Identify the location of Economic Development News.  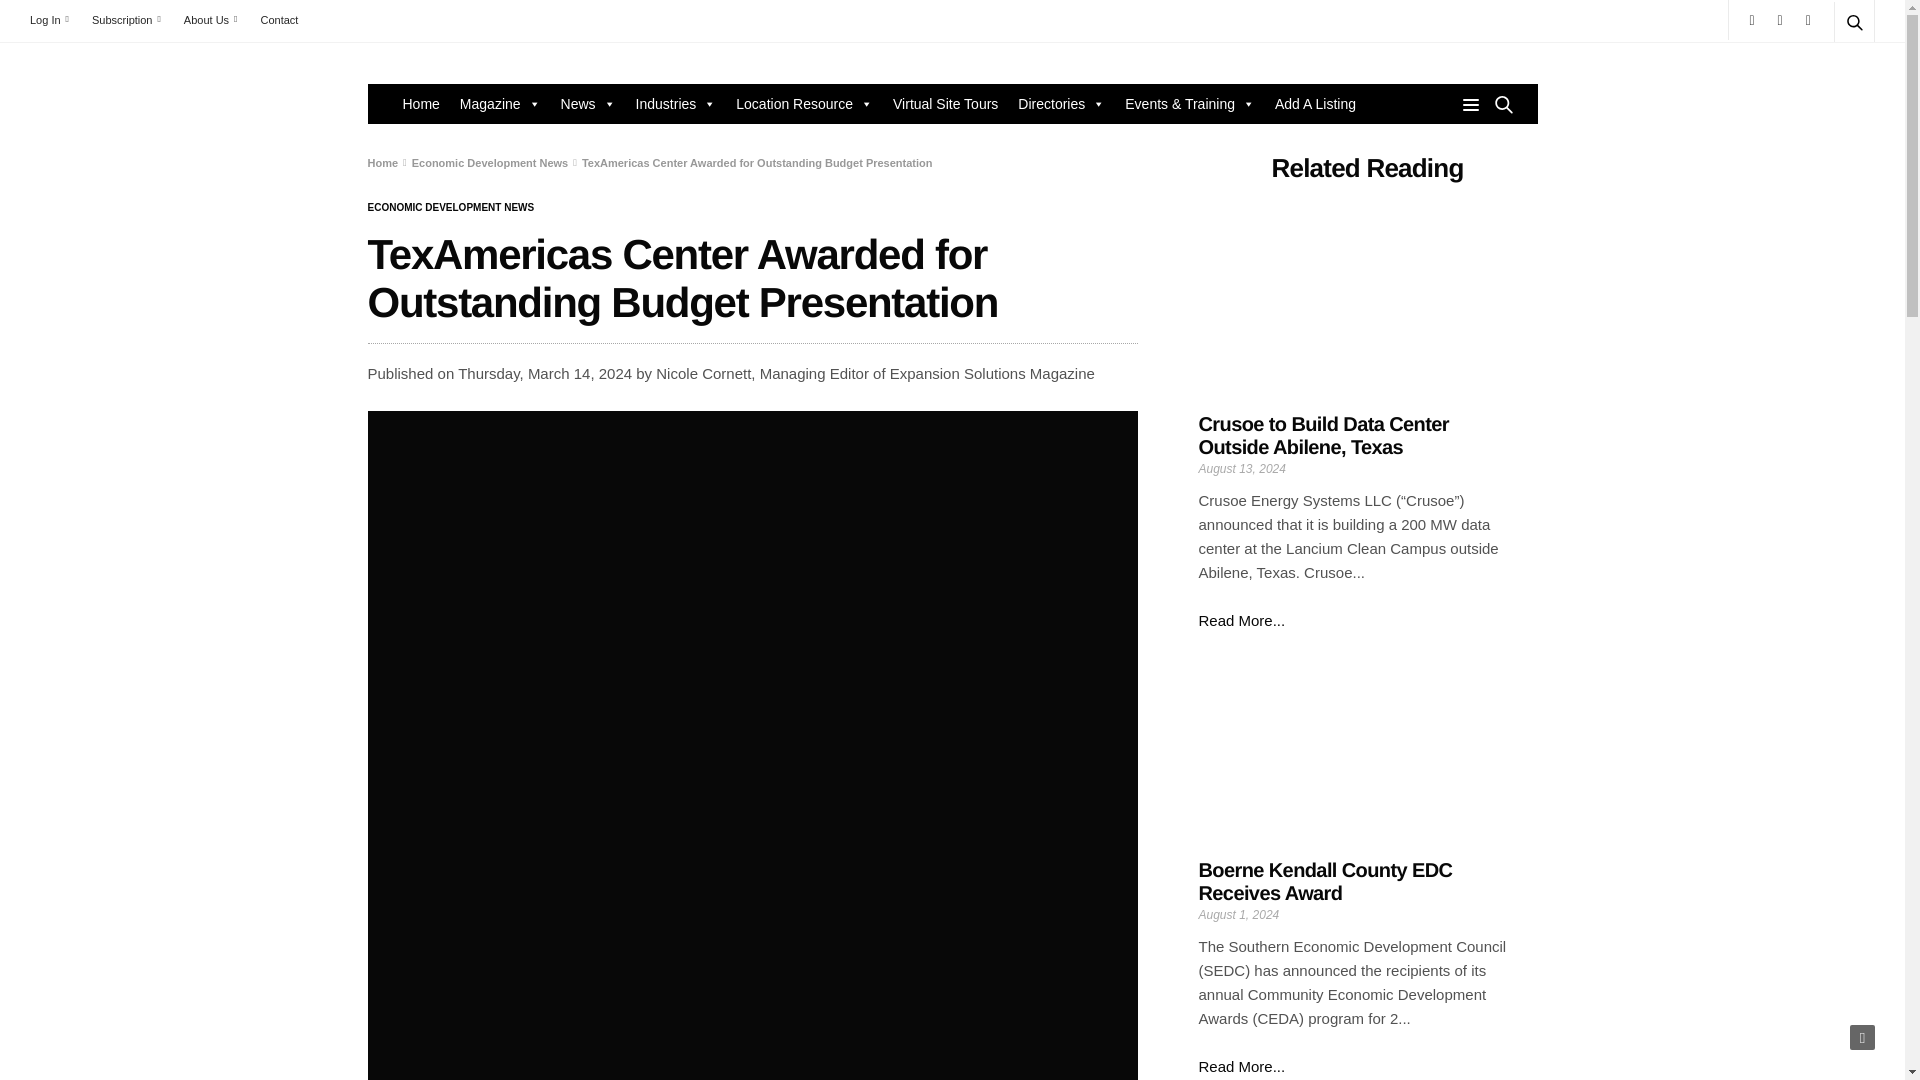
(452, 208).